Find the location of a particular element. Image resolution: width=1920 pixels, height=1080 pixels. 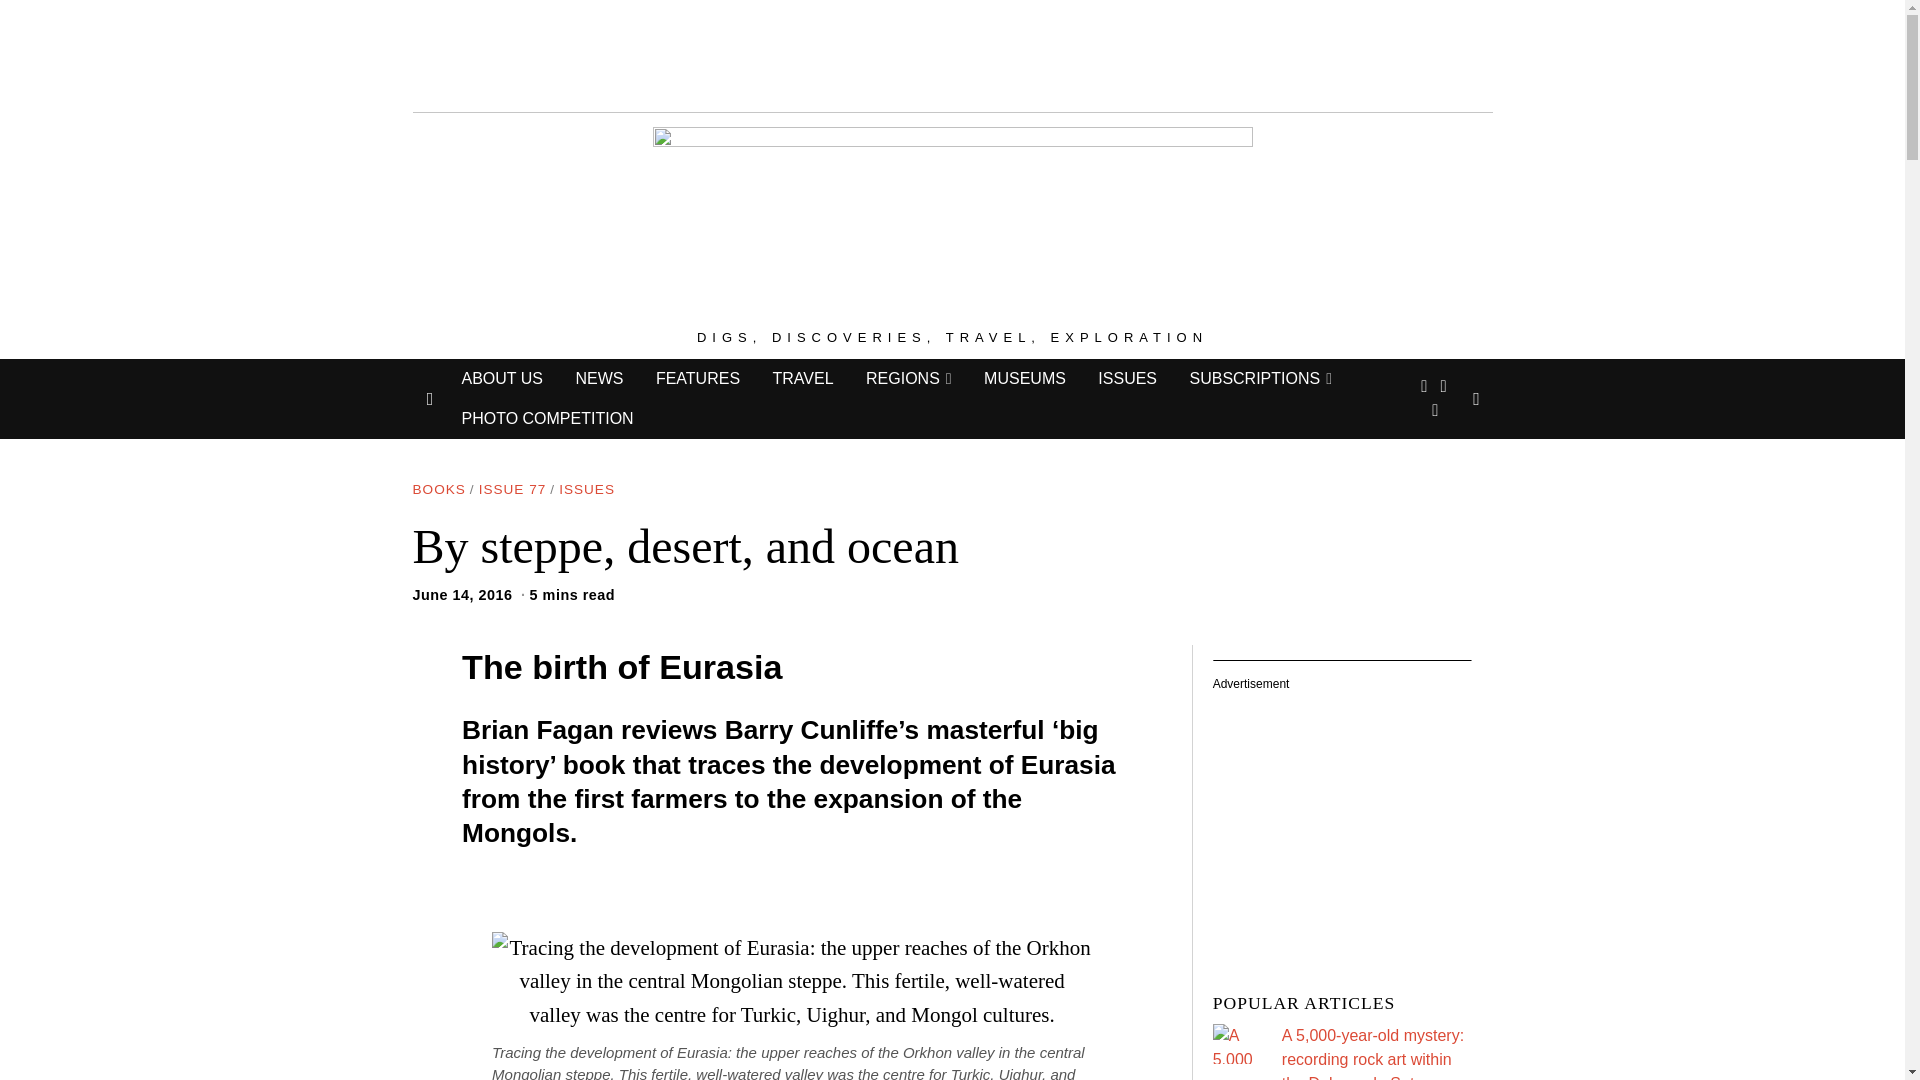

NEWS is located at coordinates (598, 378).